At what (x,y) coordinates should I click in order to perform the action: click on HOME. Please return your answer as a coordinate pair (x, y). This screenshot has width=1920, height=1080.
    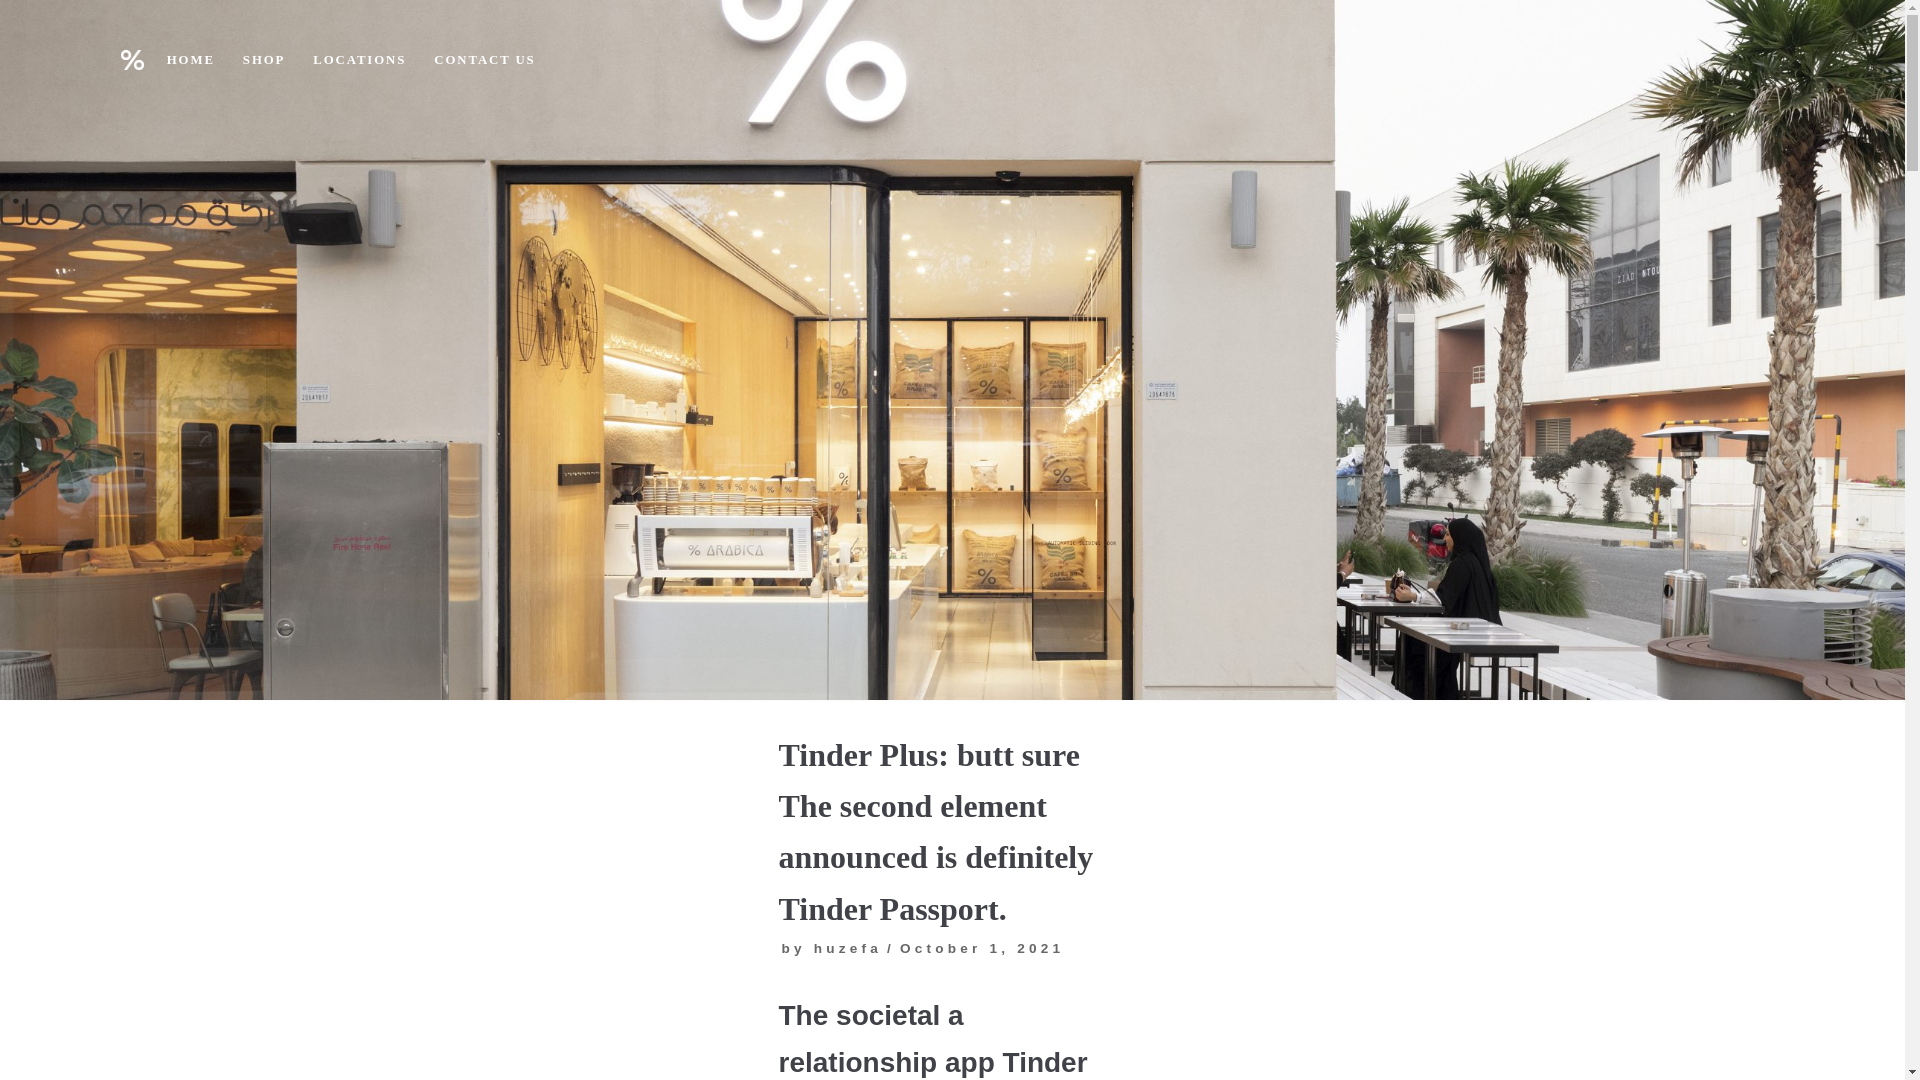
    Looking at the image, I should click on (191, 60).